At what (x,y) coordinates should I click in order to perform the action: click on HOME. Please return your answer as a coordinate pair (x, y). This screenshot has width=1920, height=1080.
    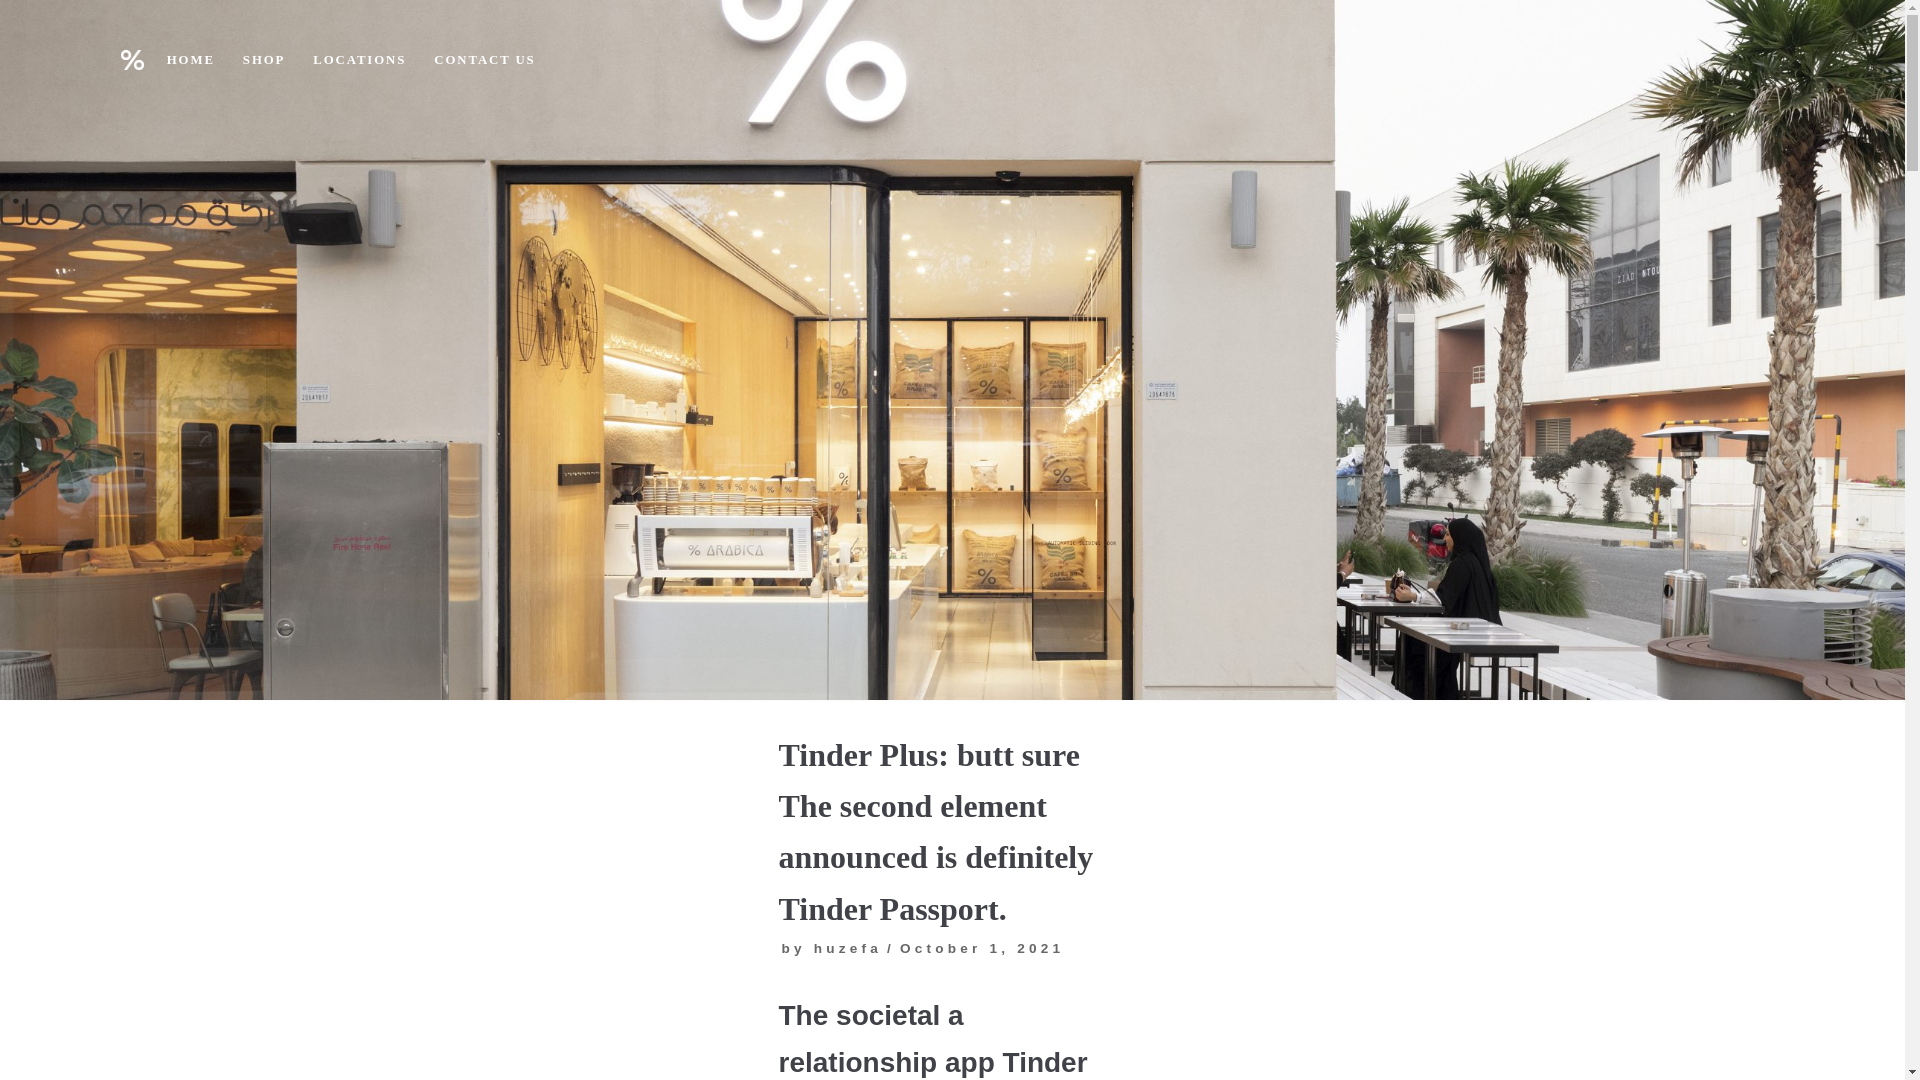
    Looking at the image, I should click on (191, 60).